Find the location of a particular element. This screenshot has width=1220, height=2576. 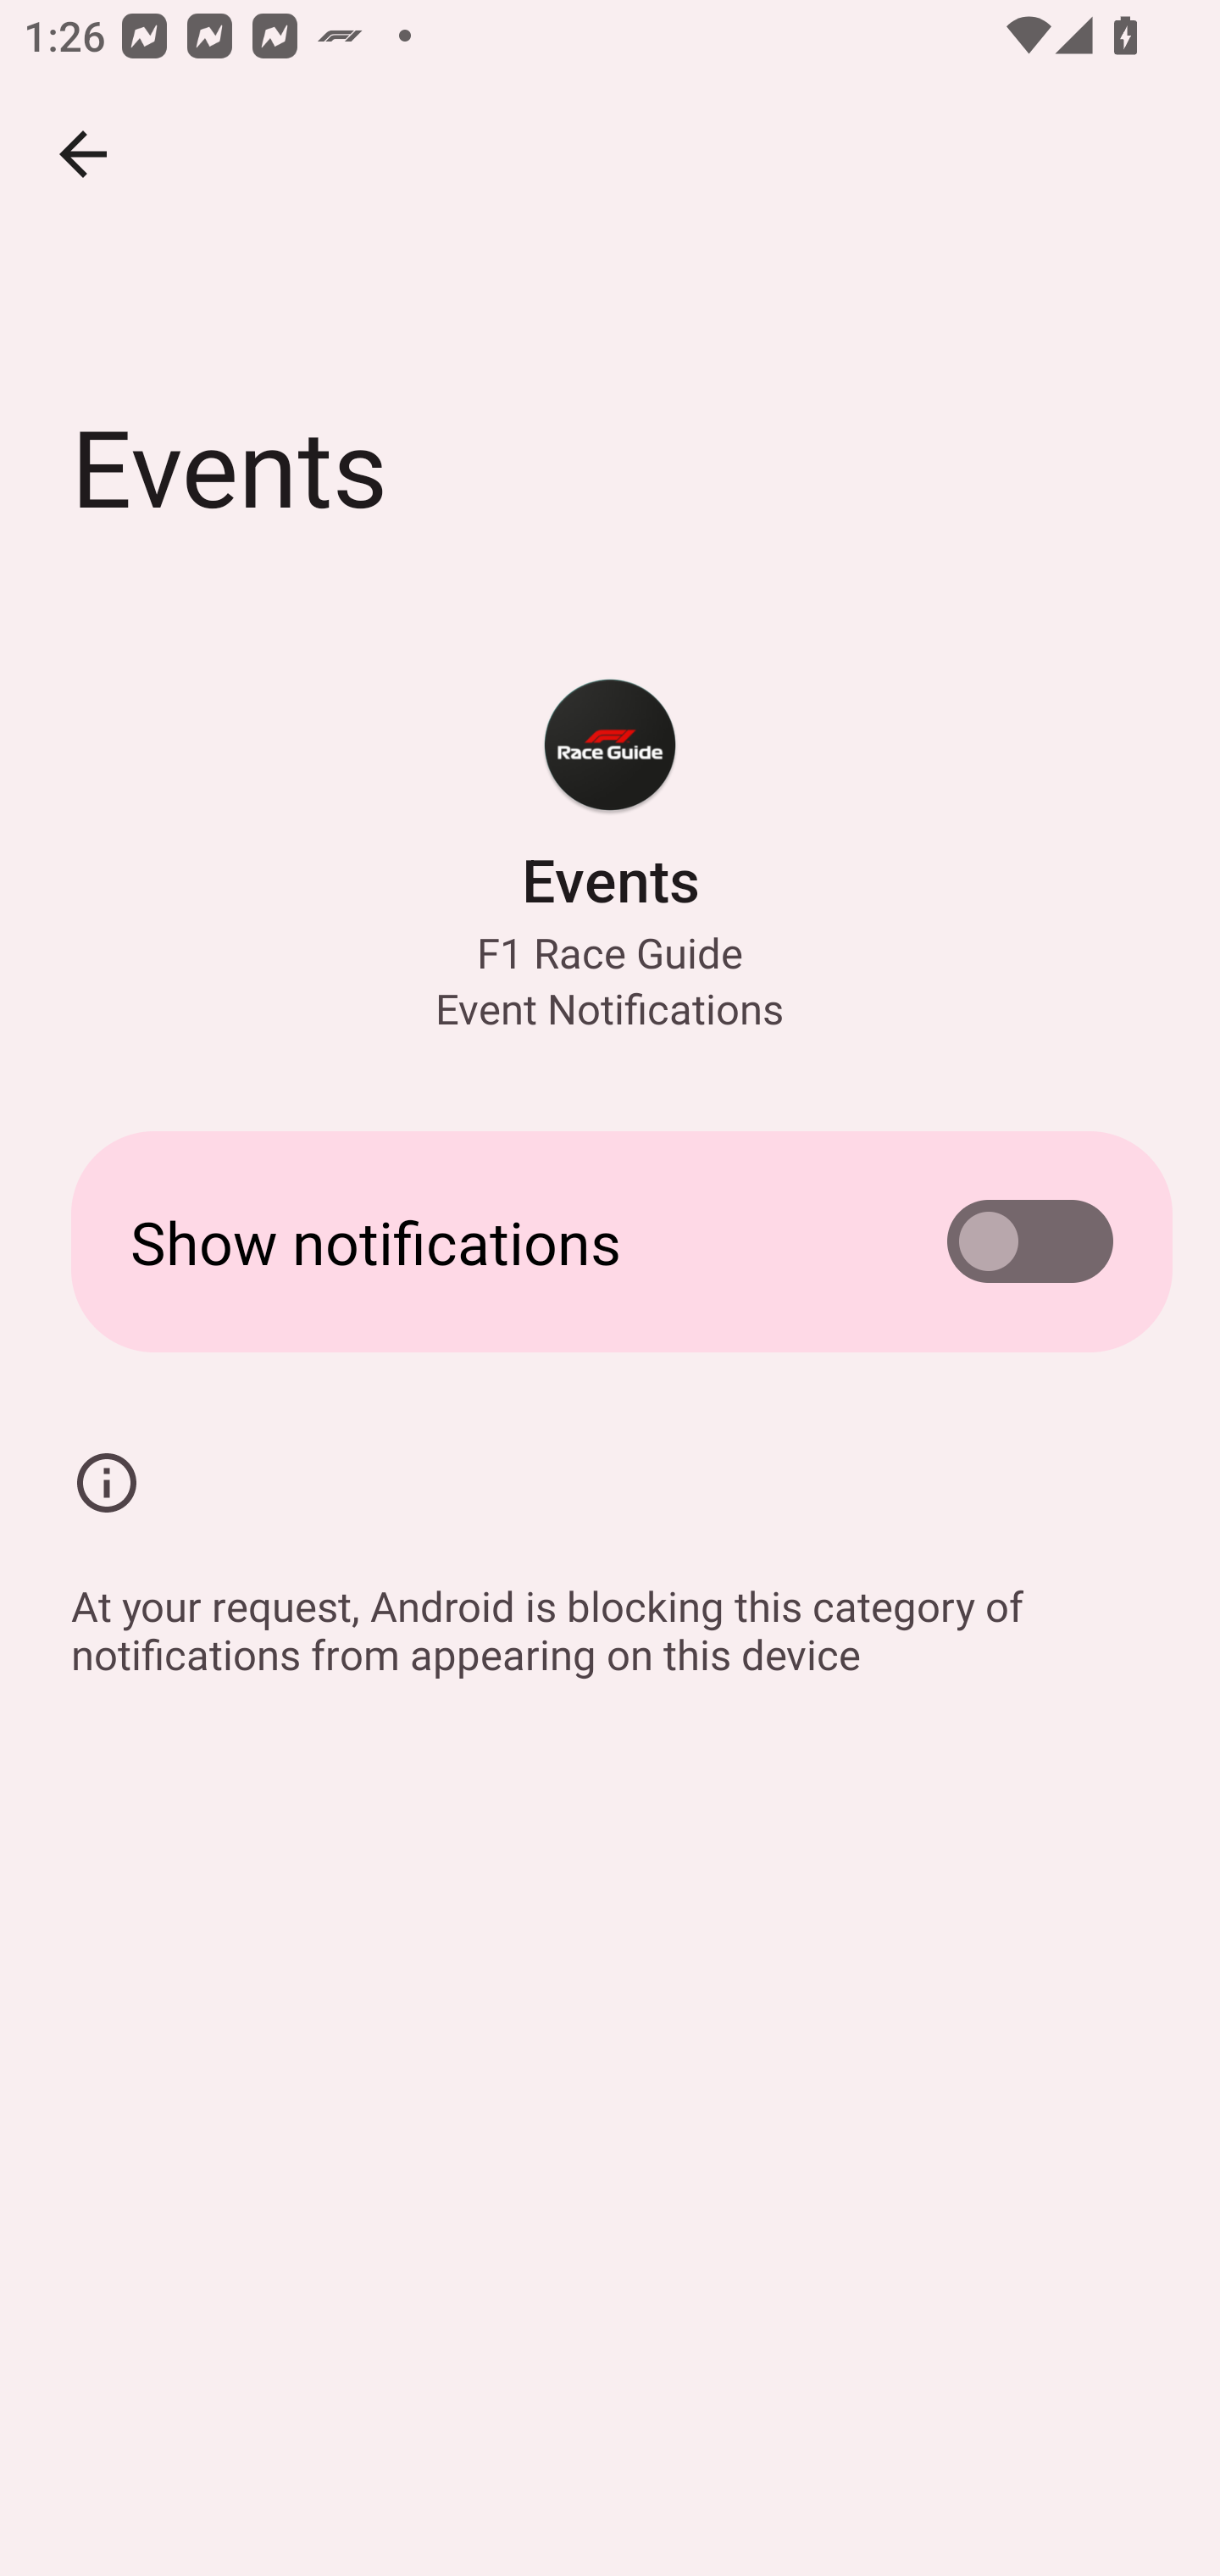

Show notifications is located at coordinates (610, 1241).